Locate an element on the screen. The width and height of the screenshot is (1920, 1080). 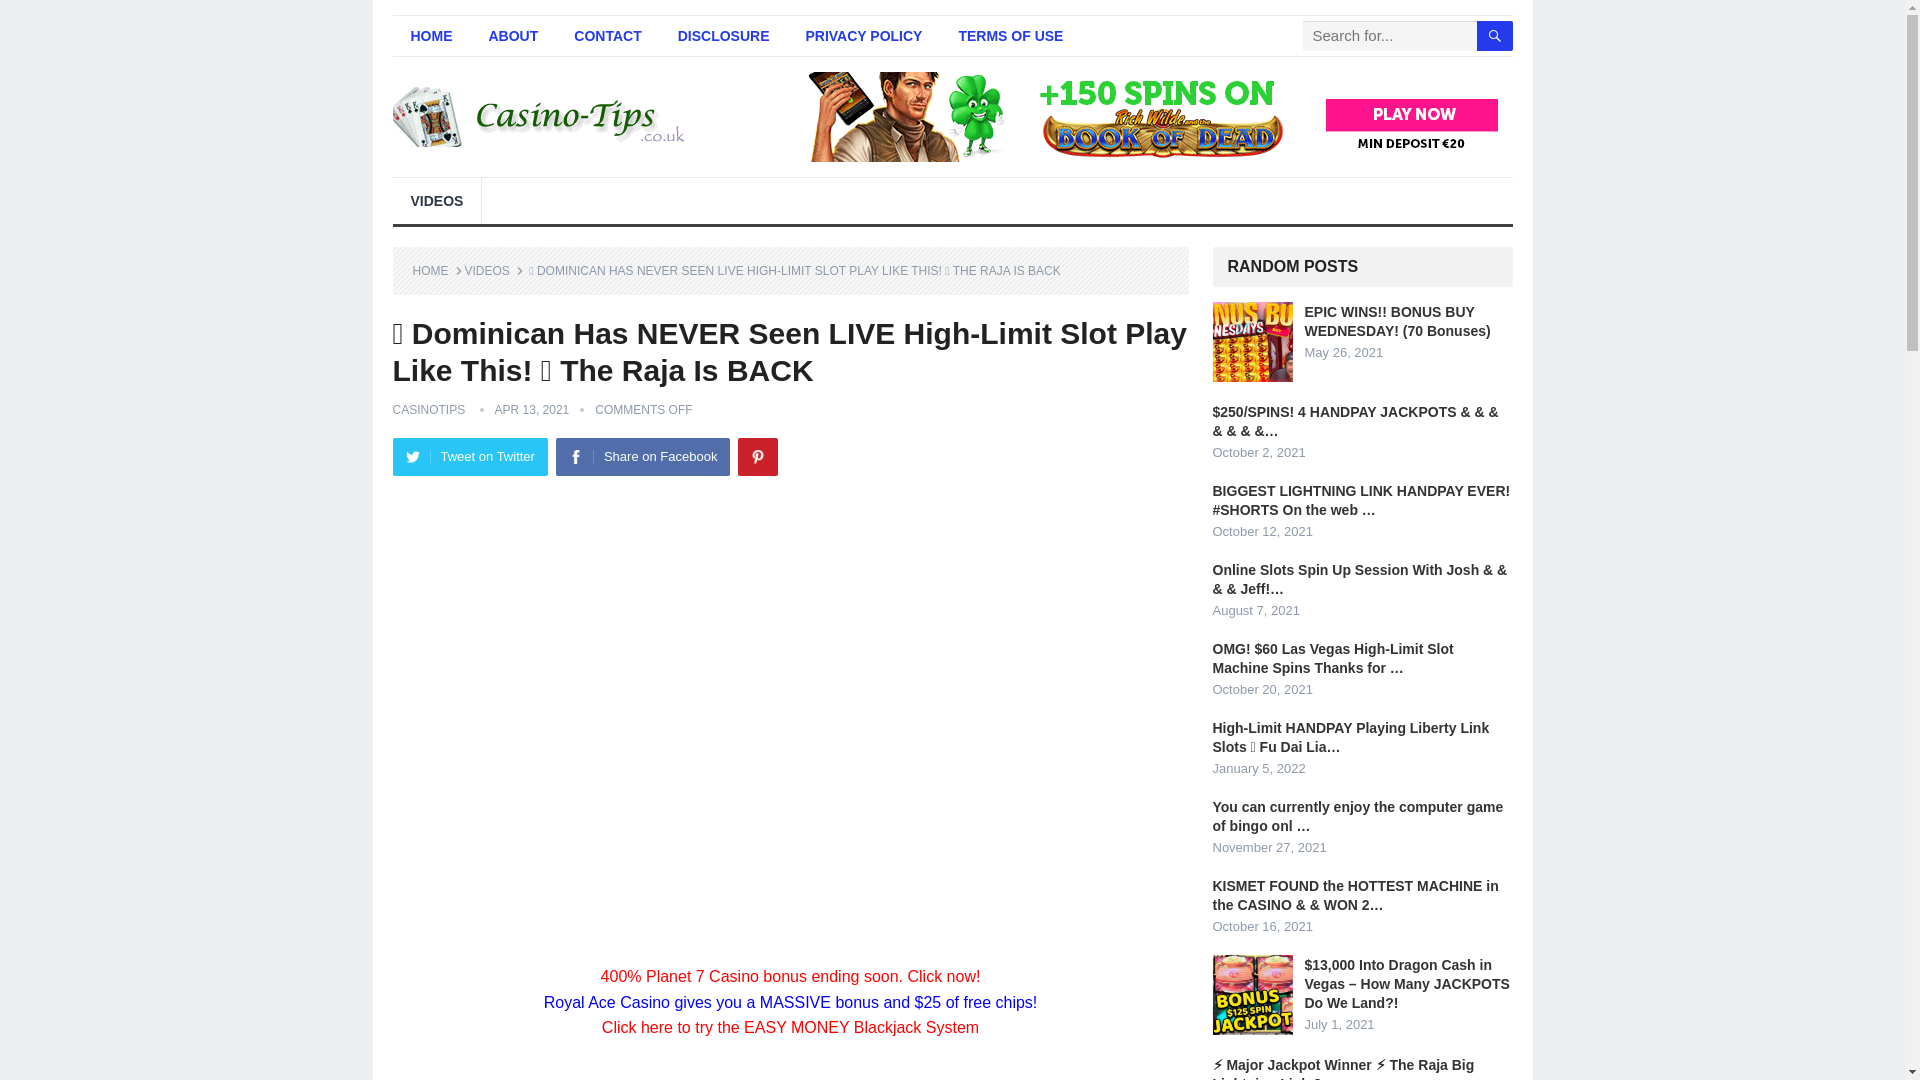
CONTACT is located at coordinates (607, 36).